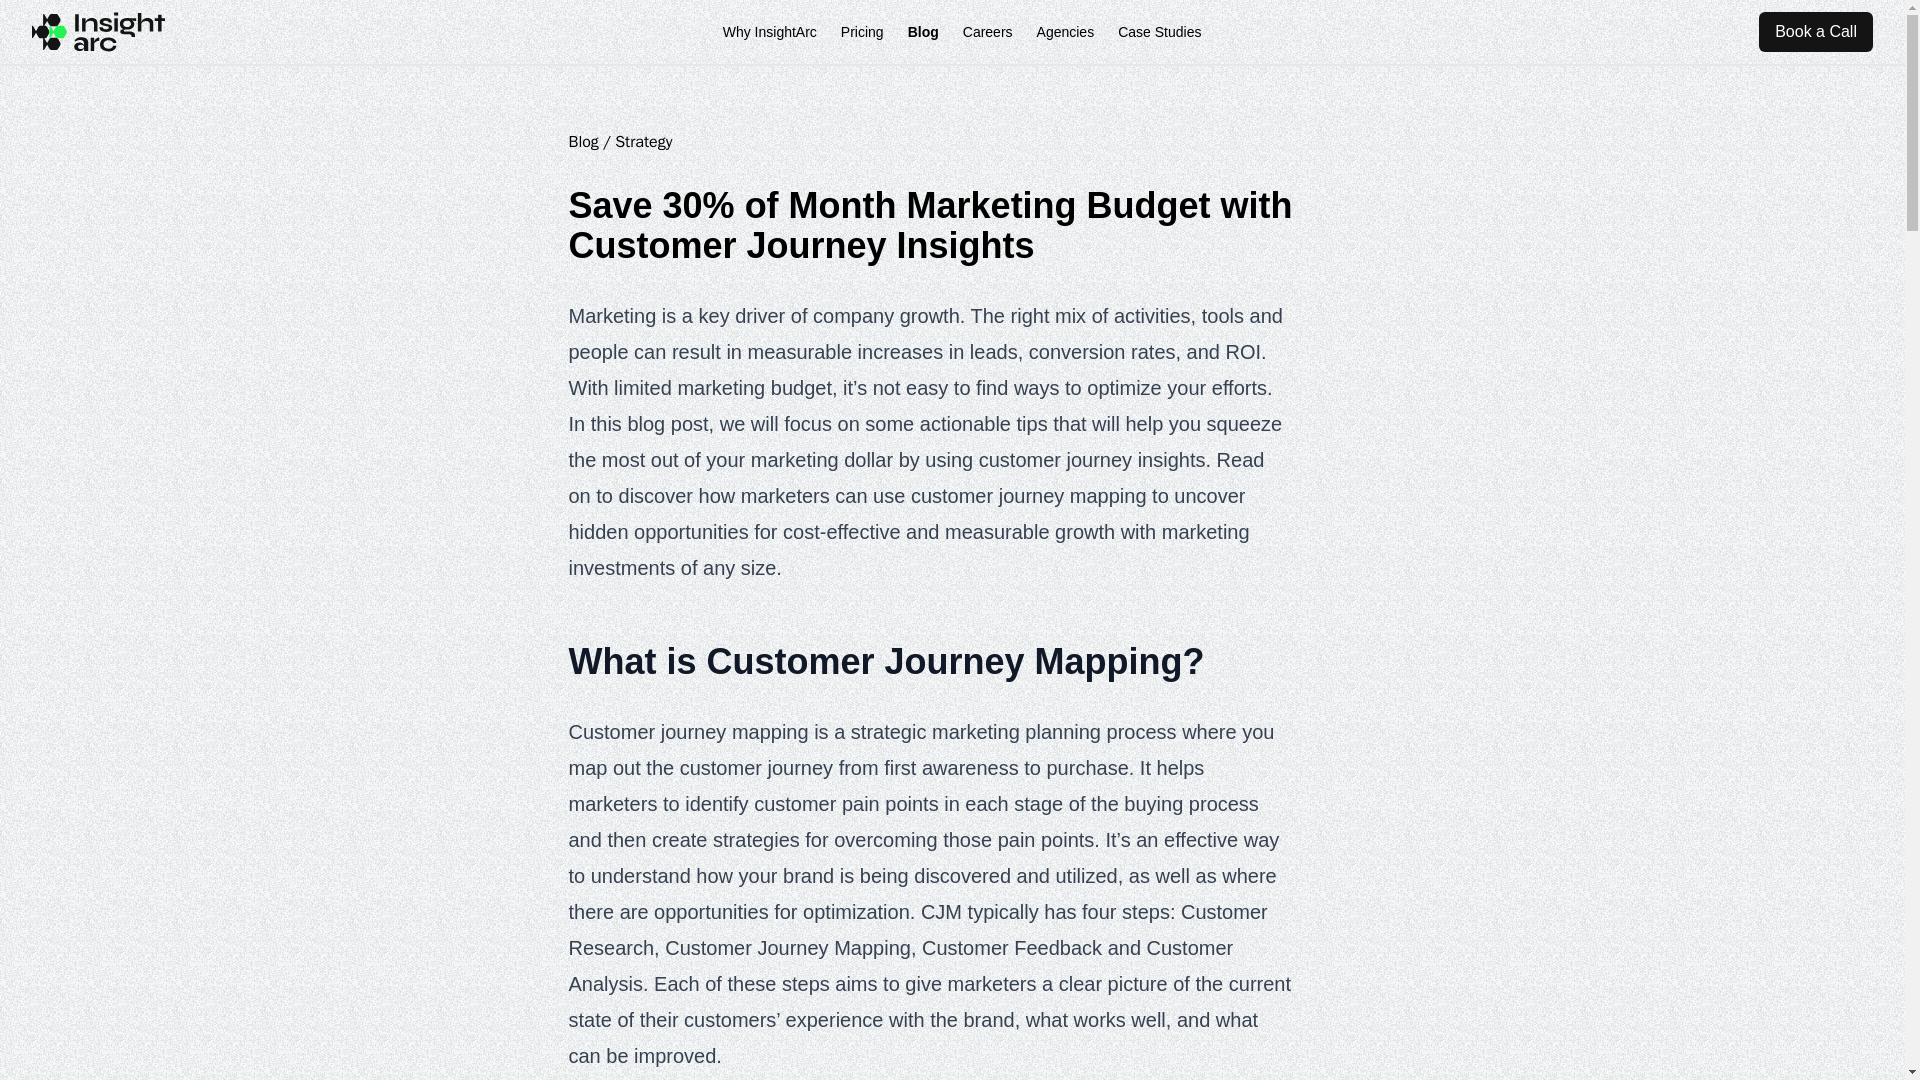 This screenshot has width=1920, height=1080. Describe the element at coordinates (862, 31) in the screenshot. I see `Pricing` at that location.